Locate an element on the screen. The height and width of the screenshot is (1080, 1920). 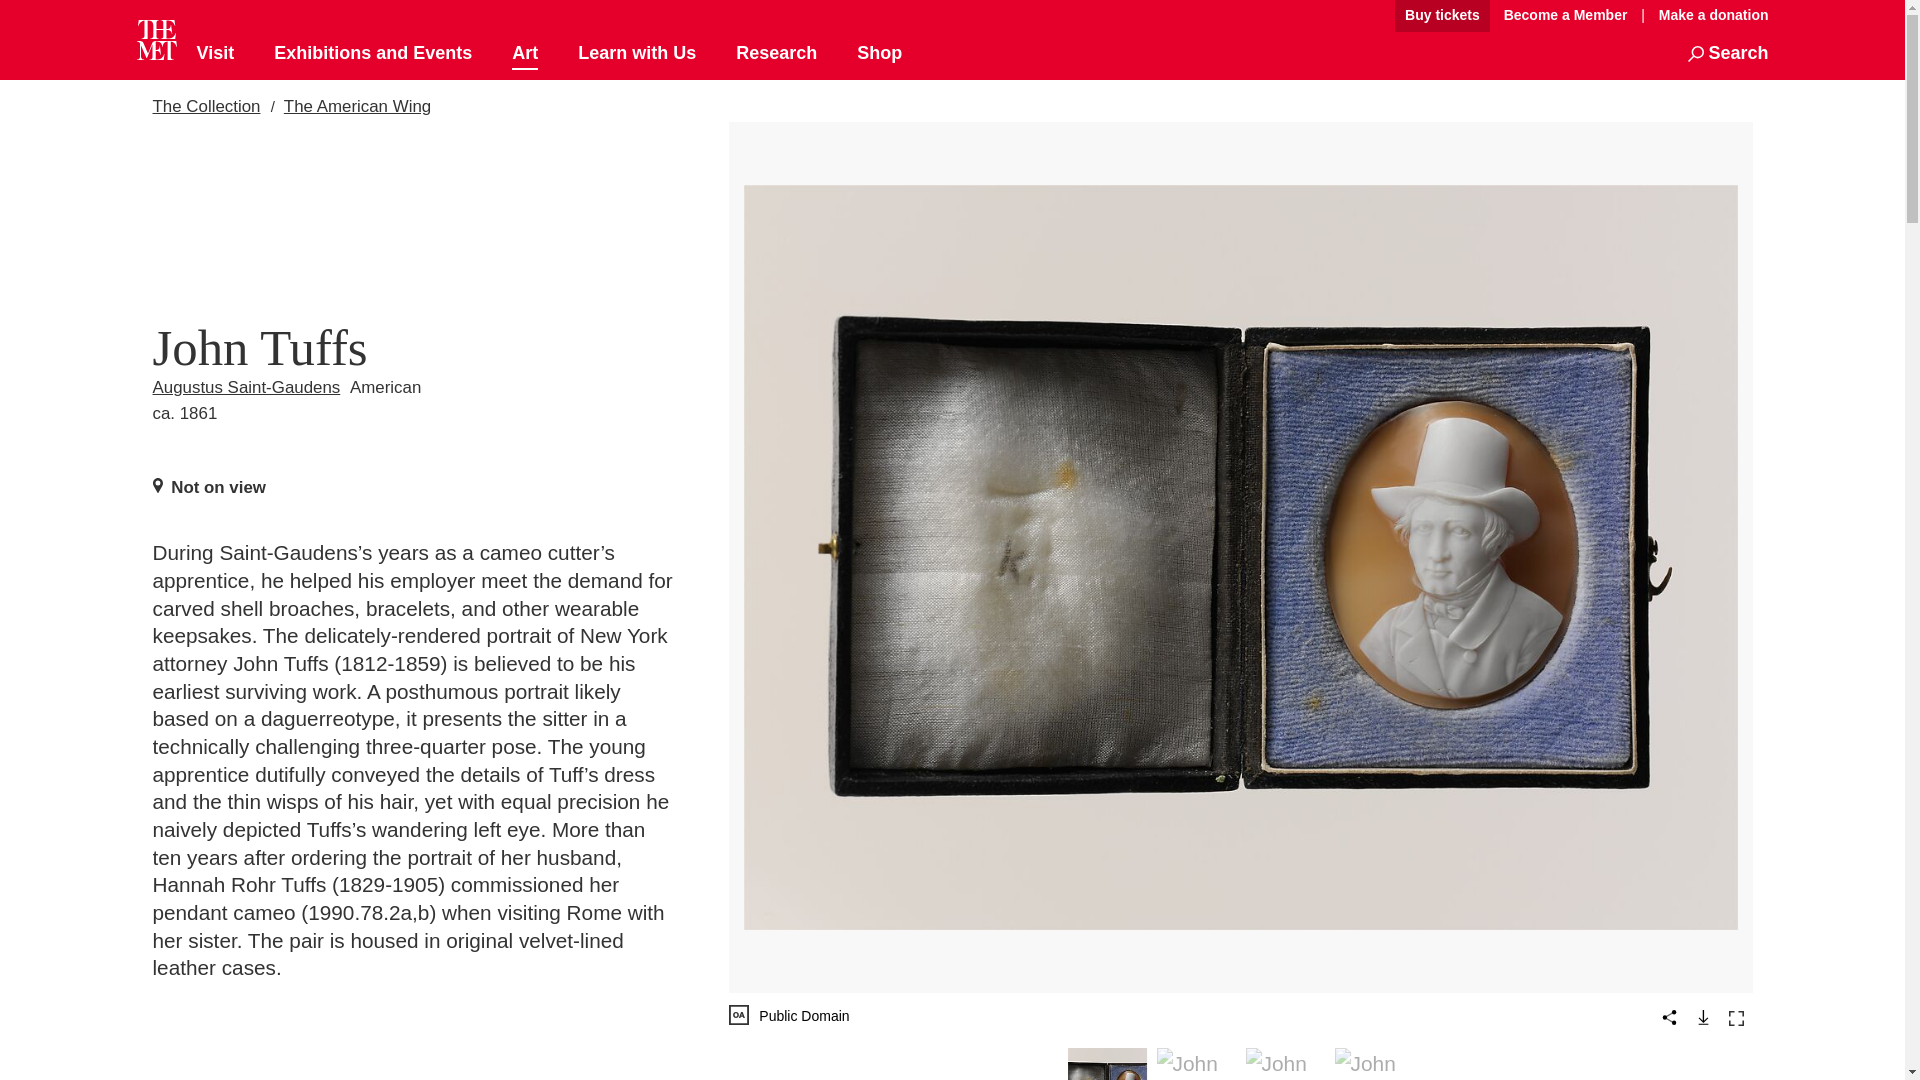
Visit is located at coordinates (214, 54).